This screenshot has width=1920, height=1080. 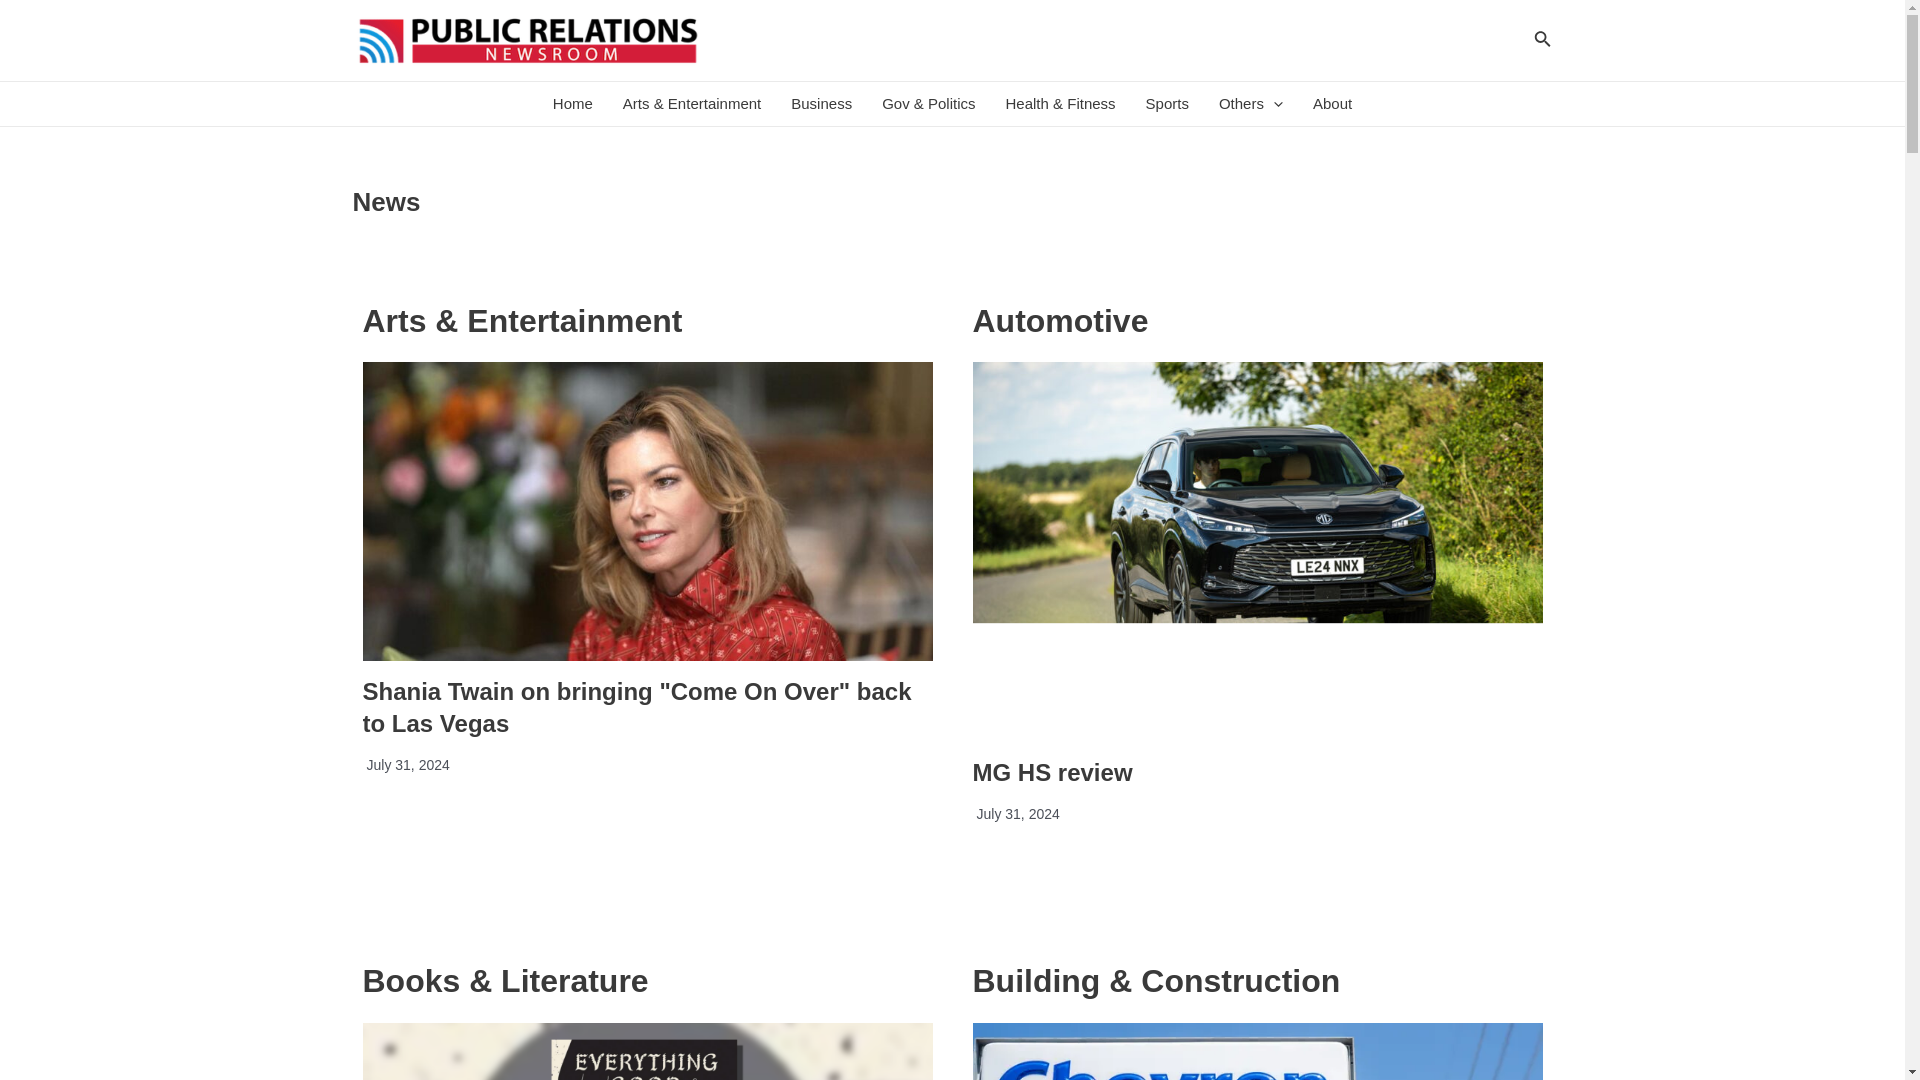 What do you see at coordinates (1166, 104) in the screenshot?
I see `Sports` at bounding box center [1166, 104].